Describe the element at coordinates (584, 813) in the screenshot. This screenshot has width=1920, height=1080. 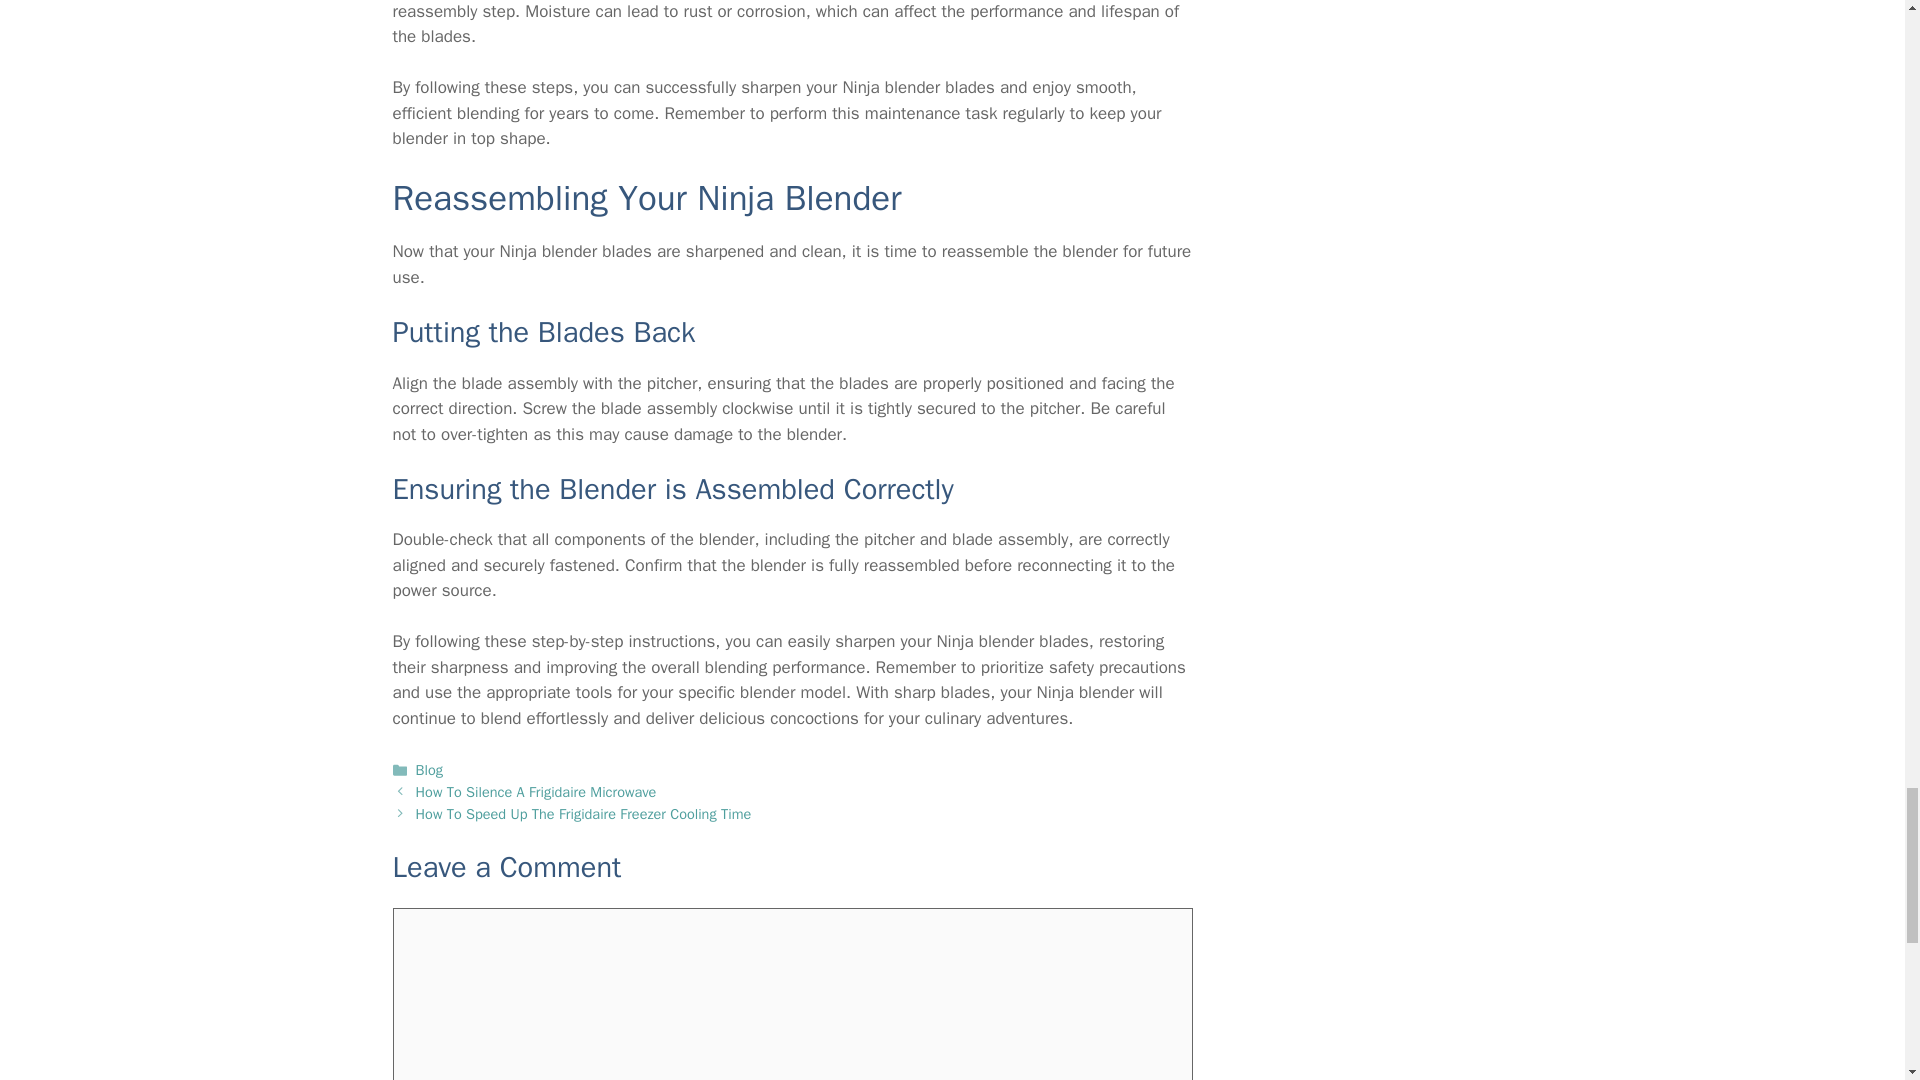
I see `How To Speed Up The Frigidaire Freezer Cooling Time` at that location.